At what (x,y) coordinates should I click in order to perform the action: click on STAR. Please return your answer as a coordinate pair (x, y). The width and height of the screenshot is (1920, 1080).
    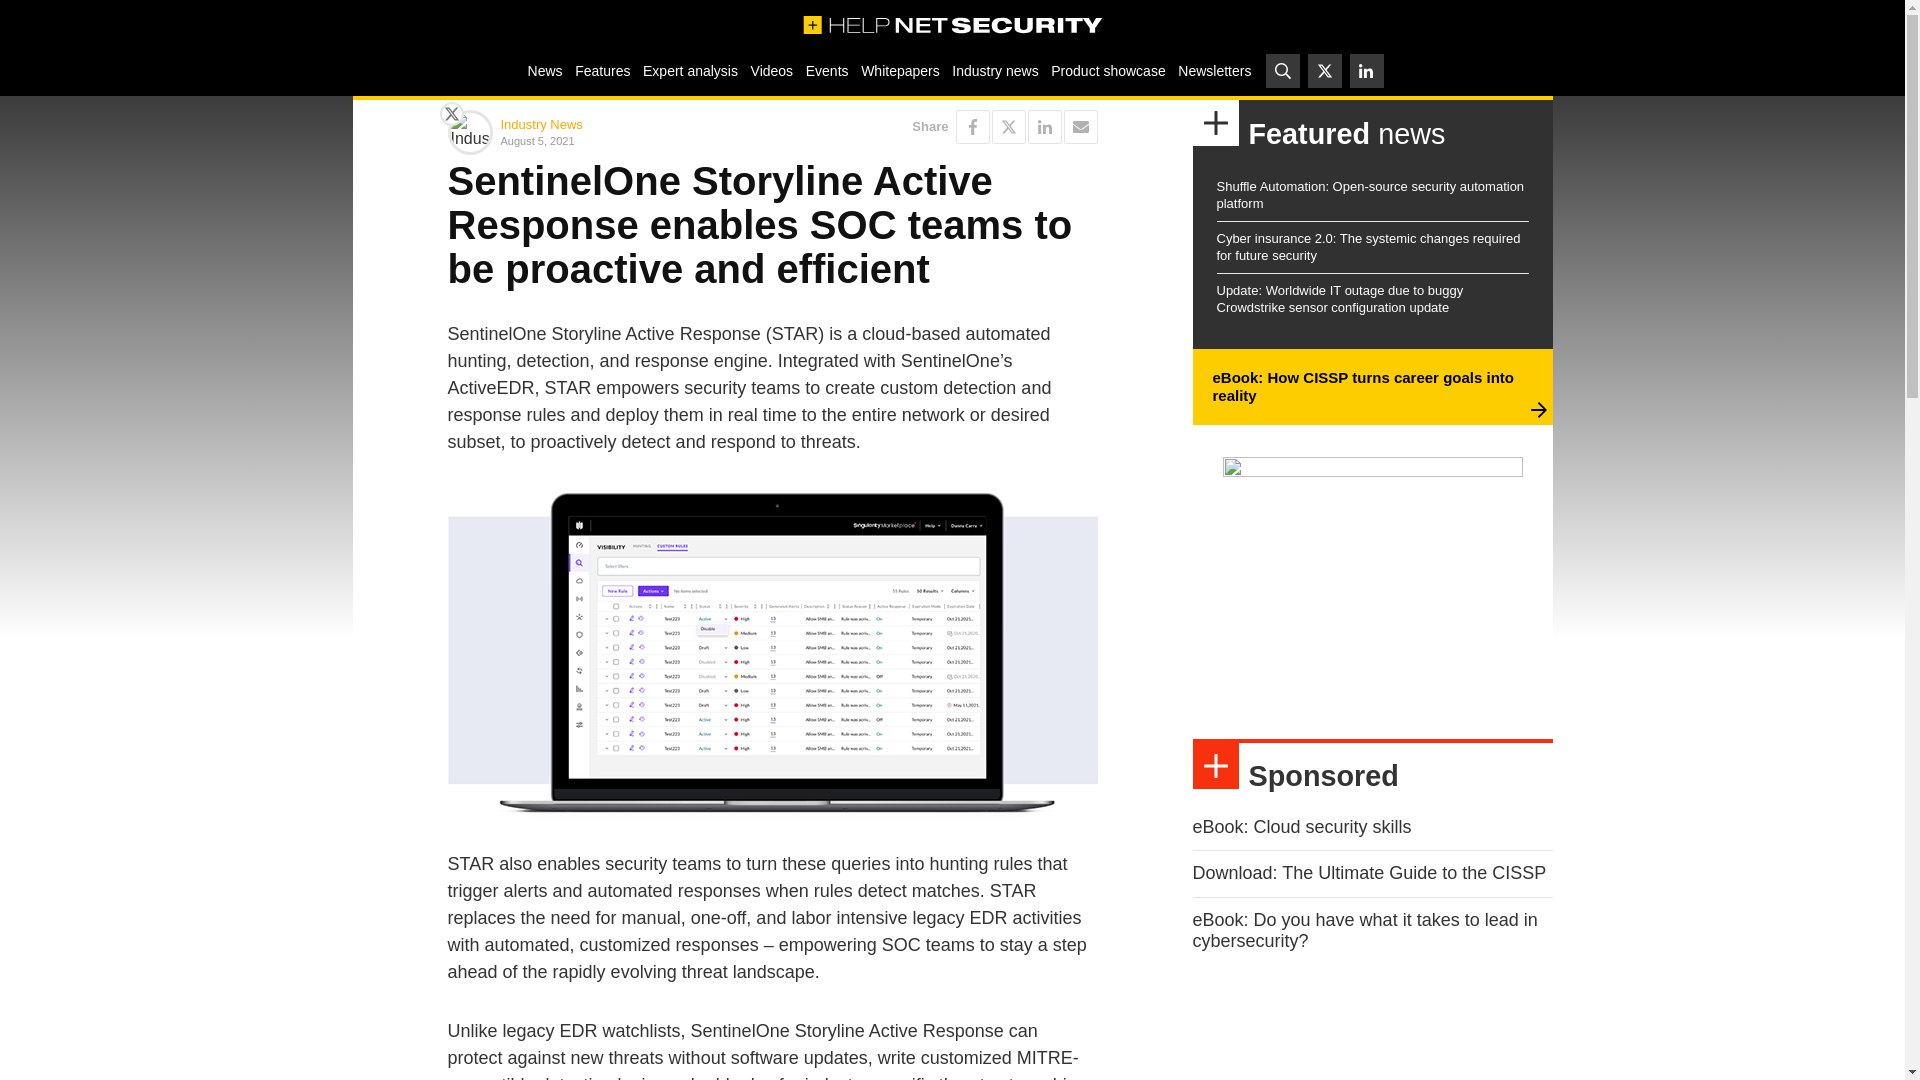
    Looking at the image, I should click on (772, 652).